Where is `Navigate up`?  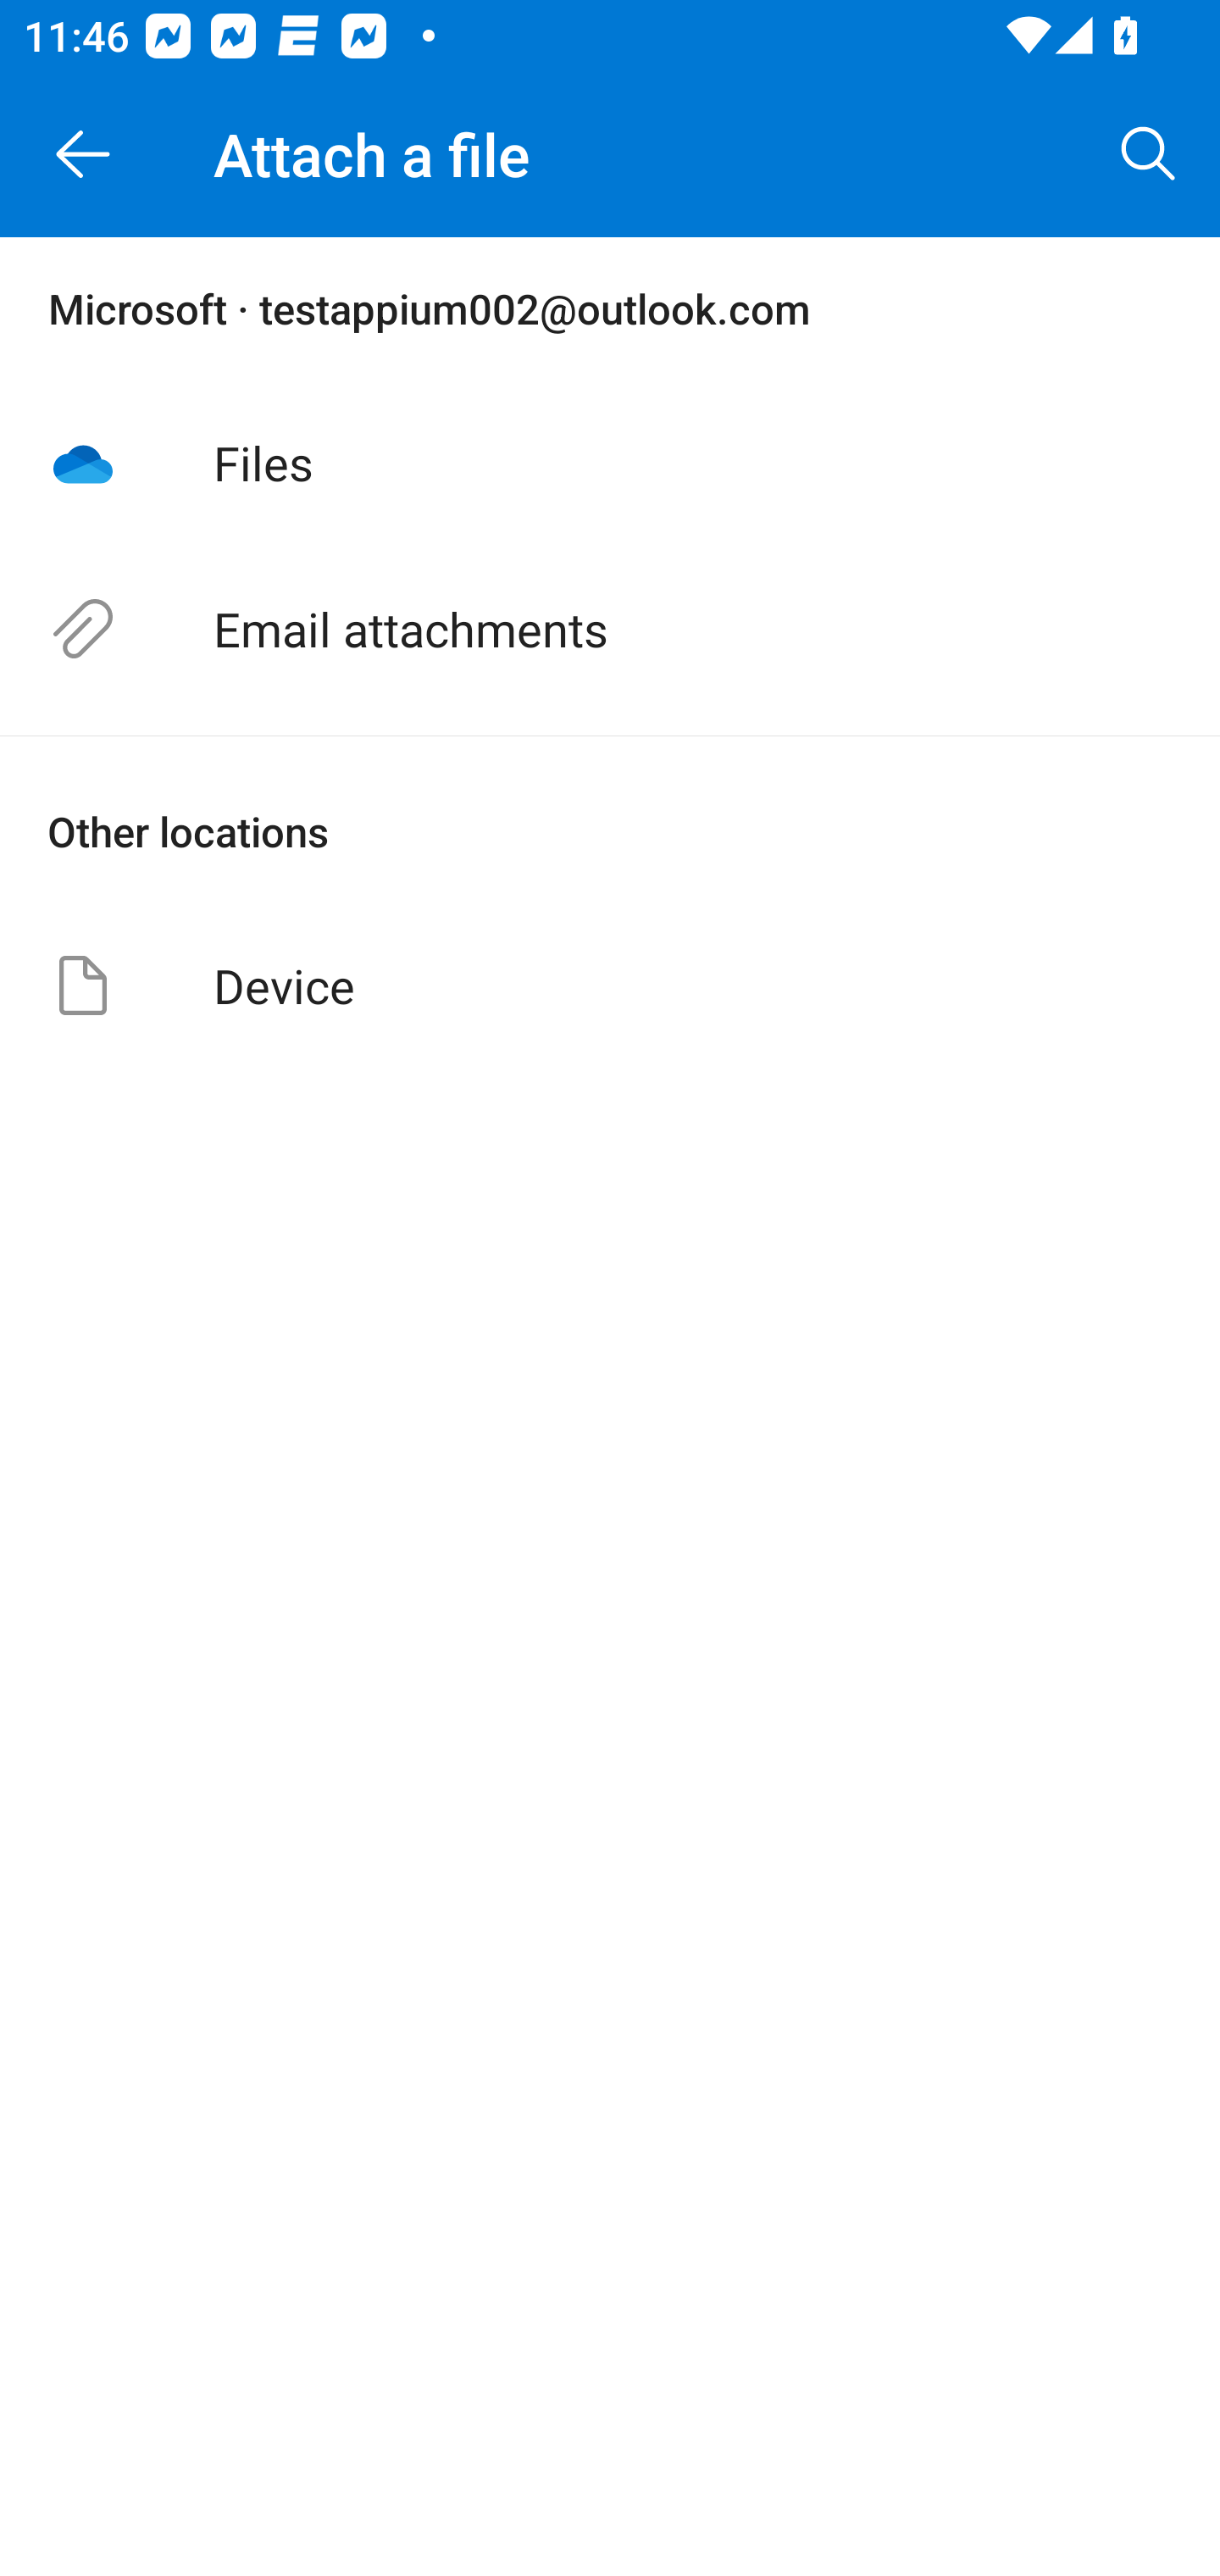 Navigate up is located at coordinates (83, 154).